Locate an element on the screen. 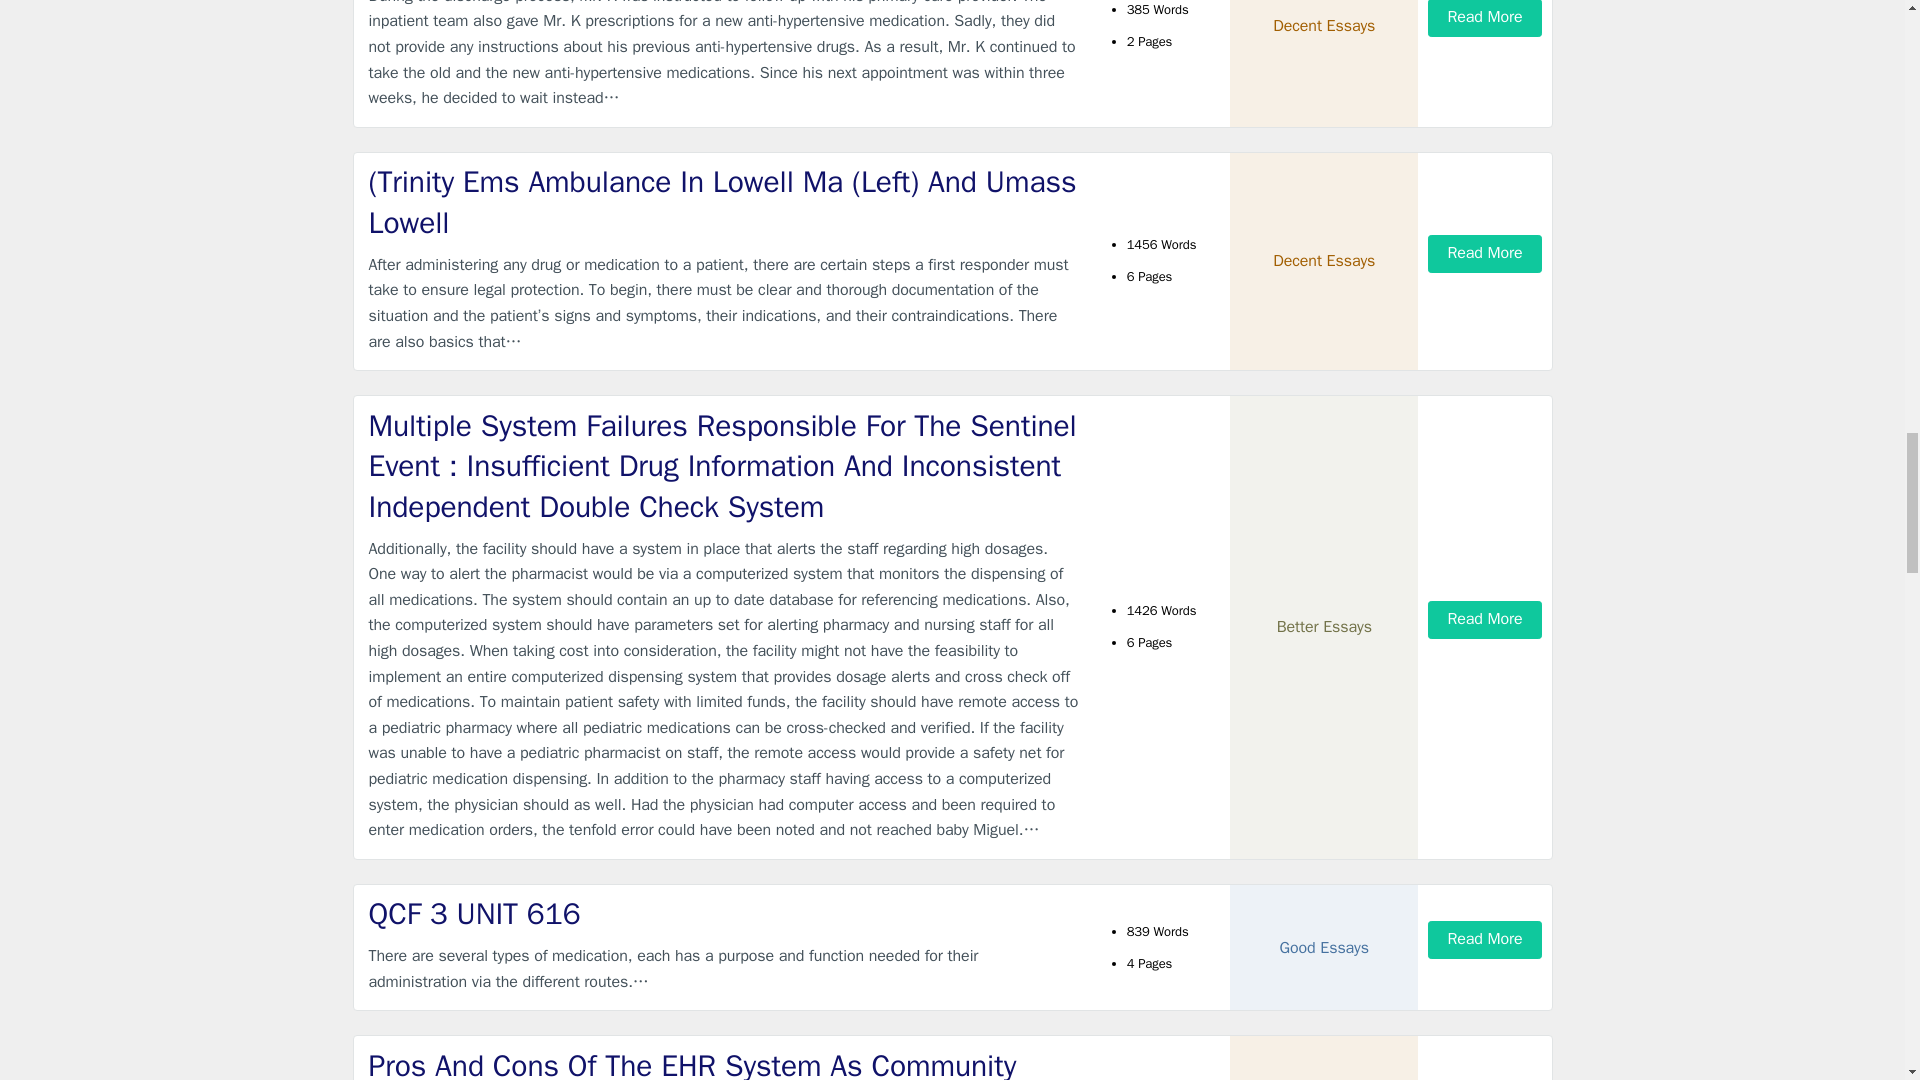 Image resolution: width=1920 pixels, height=1080 pixels. Read More is located at coordinates (1484, 18).